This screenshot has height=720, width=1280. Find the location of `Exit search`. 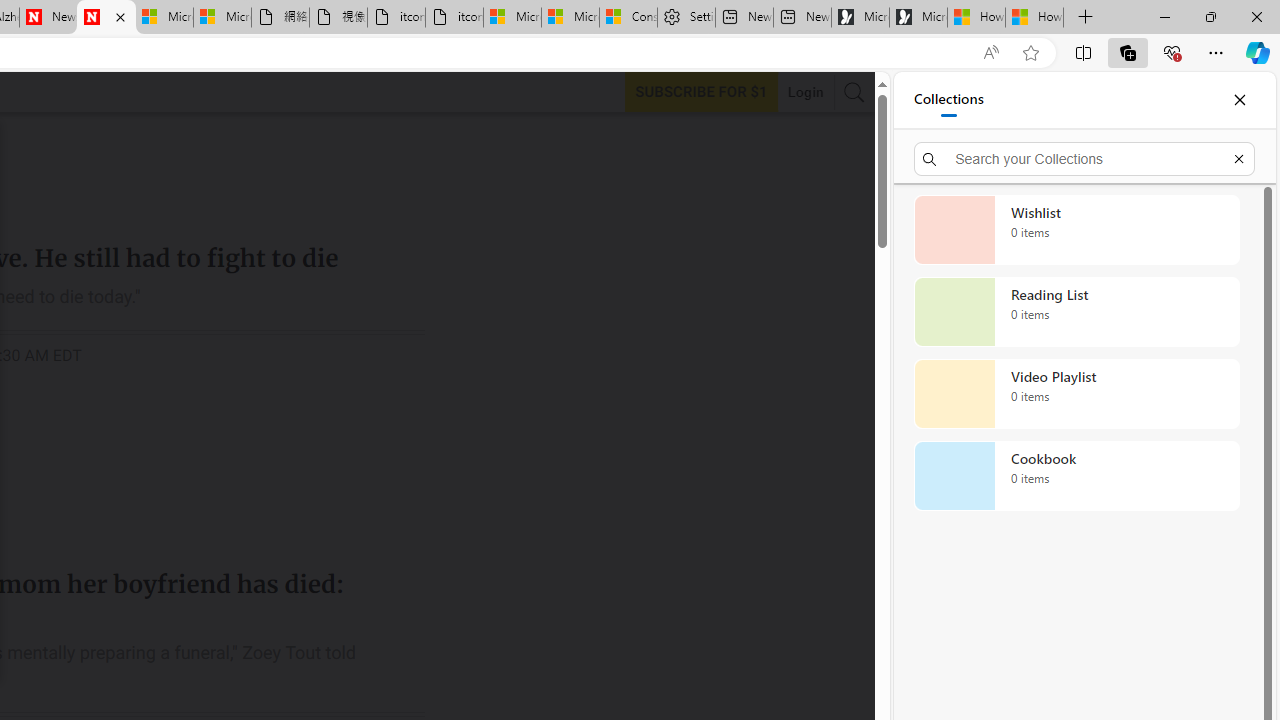

Exit search is located at coordinates (1238, 158).